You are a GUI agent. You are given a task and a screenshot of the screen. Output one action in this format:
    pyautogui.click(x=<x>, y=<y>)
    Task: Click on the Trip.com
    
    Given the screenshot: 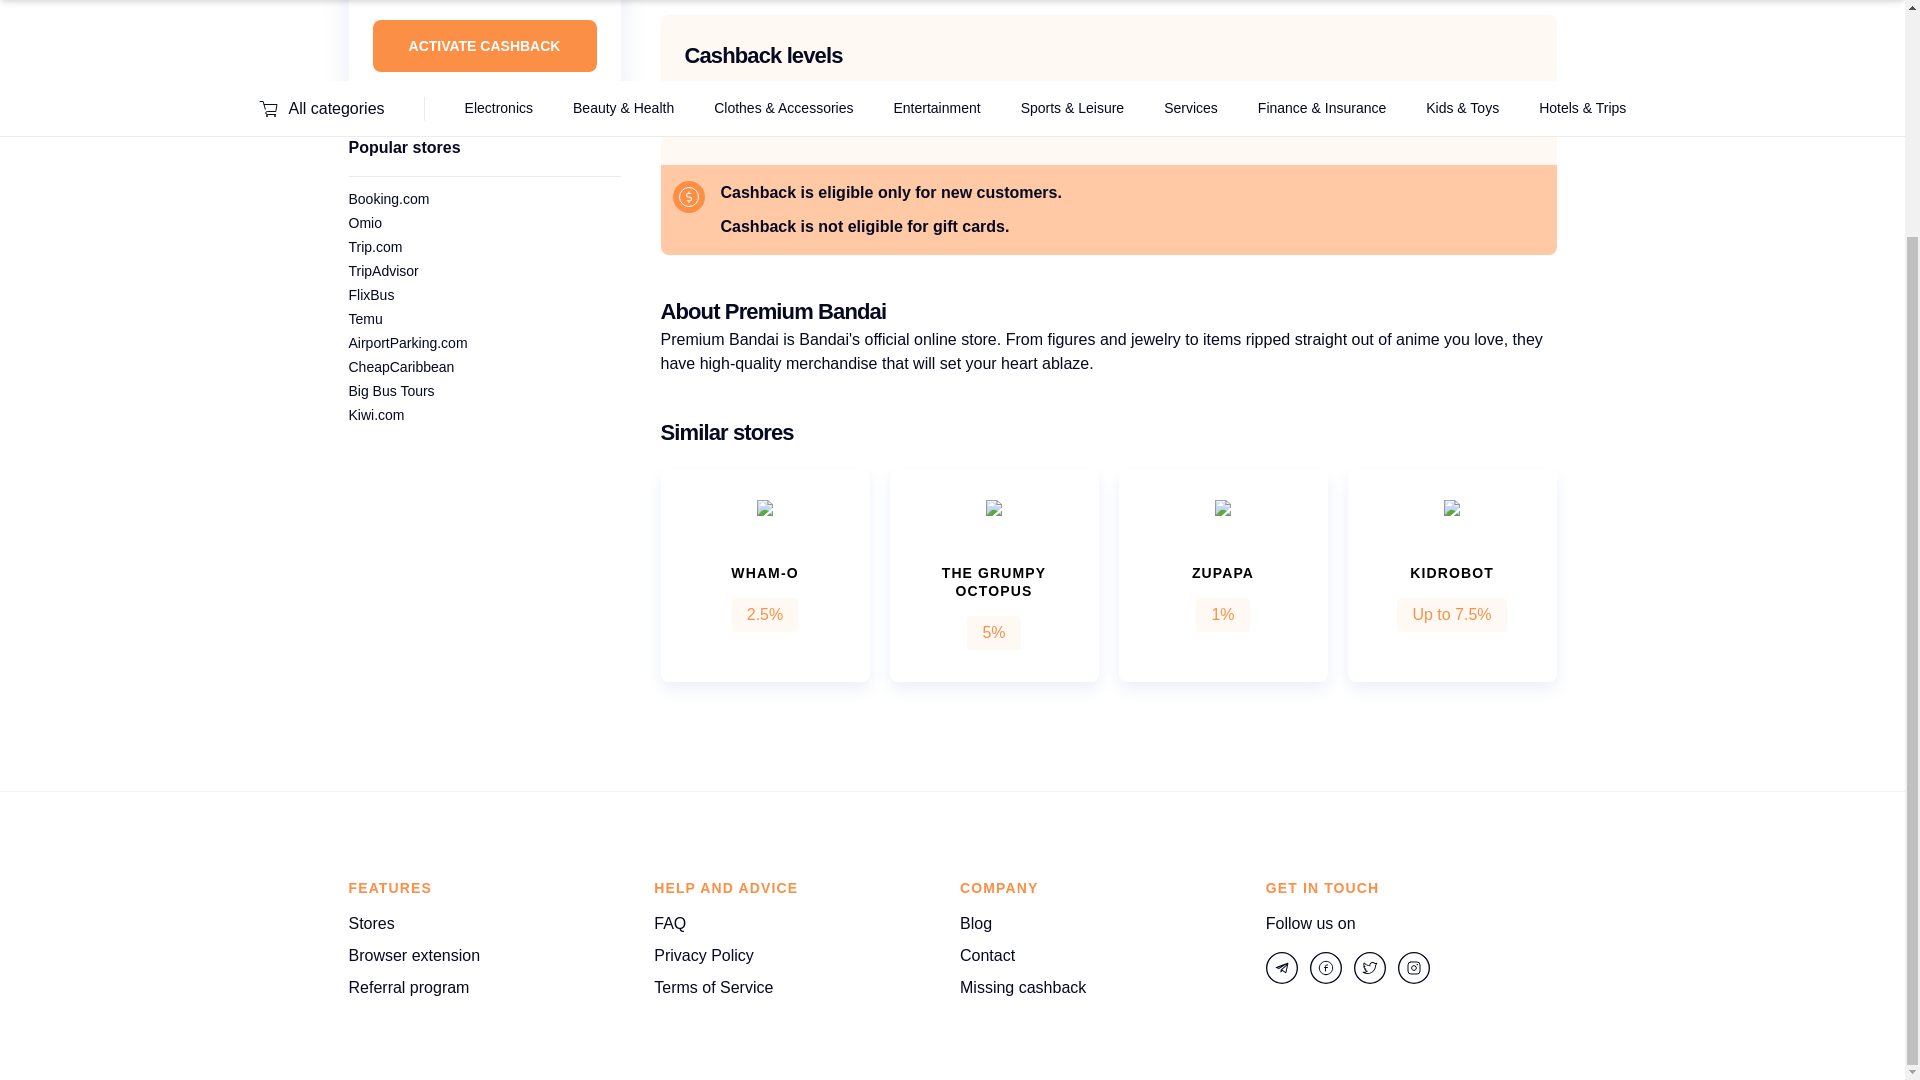 What is the action you would take?
    pyautogui.click(x=374, y=246)
    